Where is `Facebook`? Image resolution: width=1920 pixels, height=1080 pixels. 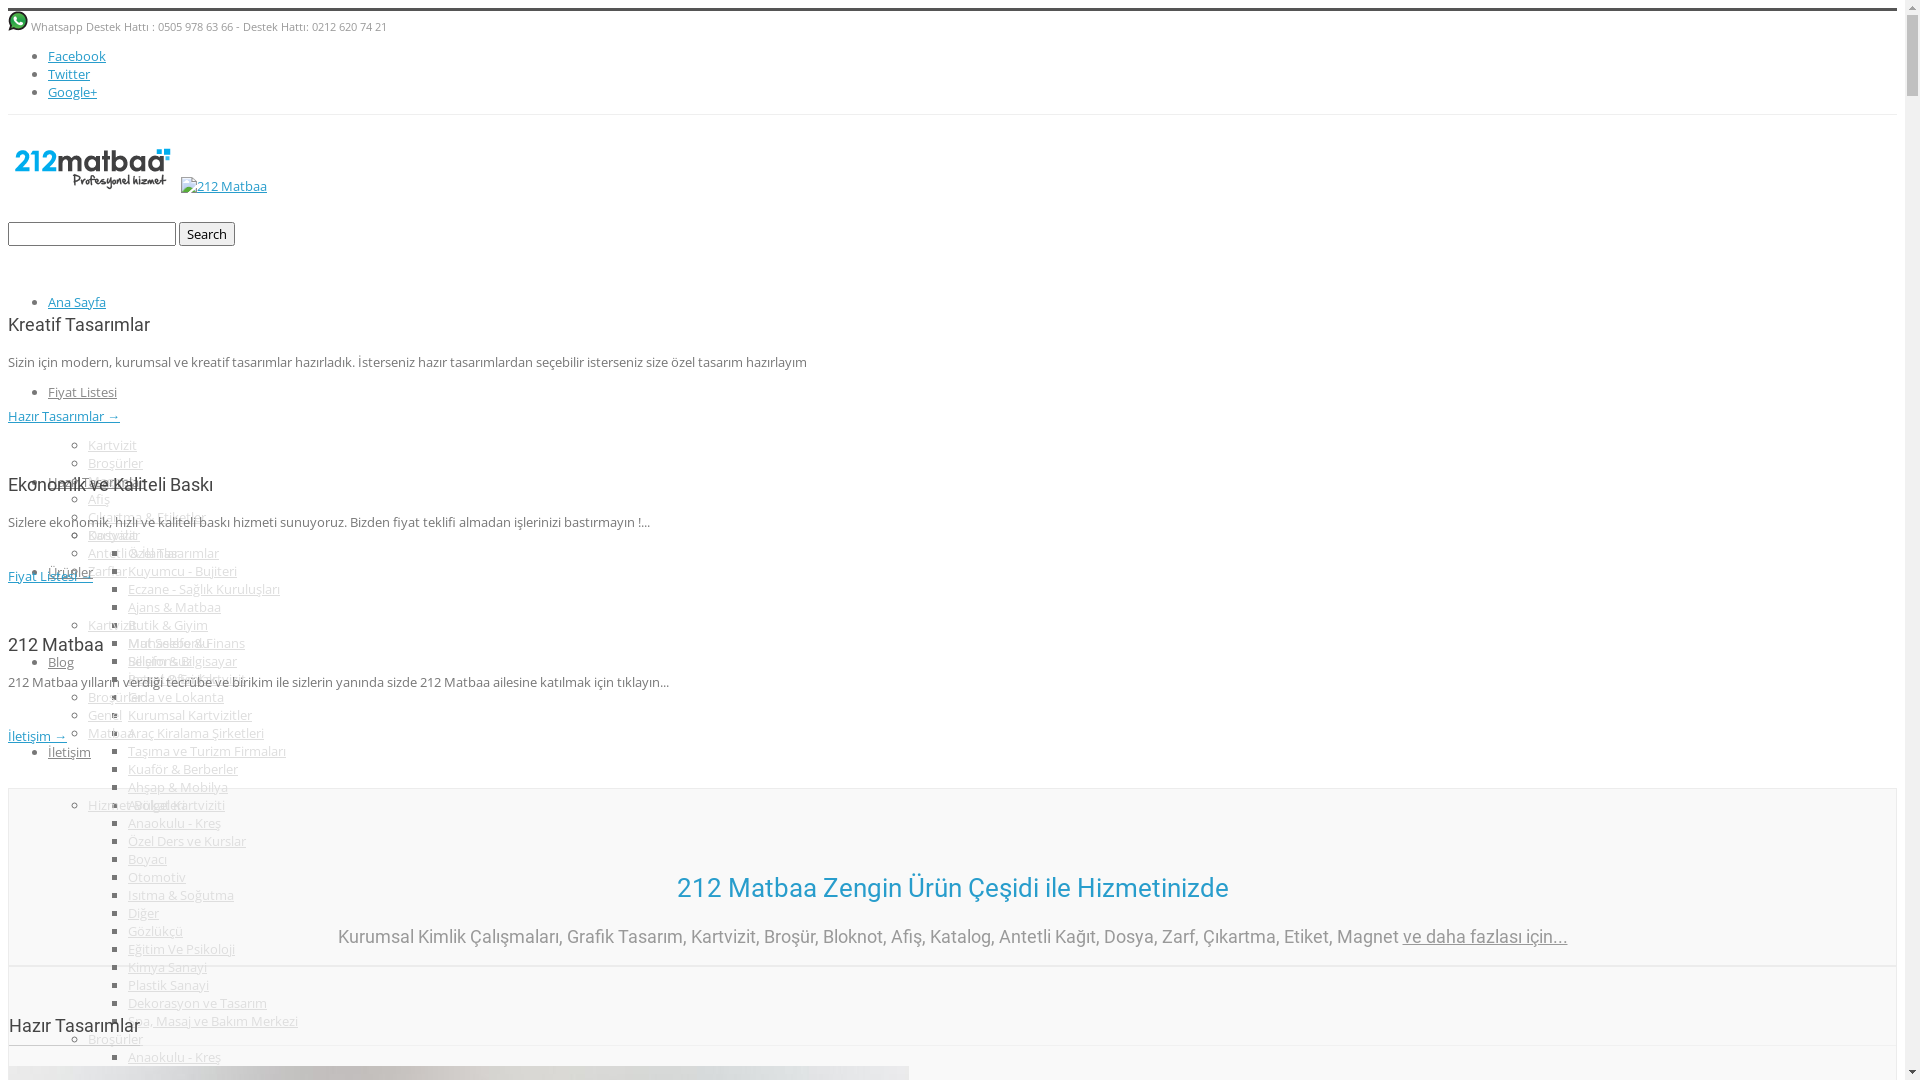 Facebook is located at coordinates (77, 56).